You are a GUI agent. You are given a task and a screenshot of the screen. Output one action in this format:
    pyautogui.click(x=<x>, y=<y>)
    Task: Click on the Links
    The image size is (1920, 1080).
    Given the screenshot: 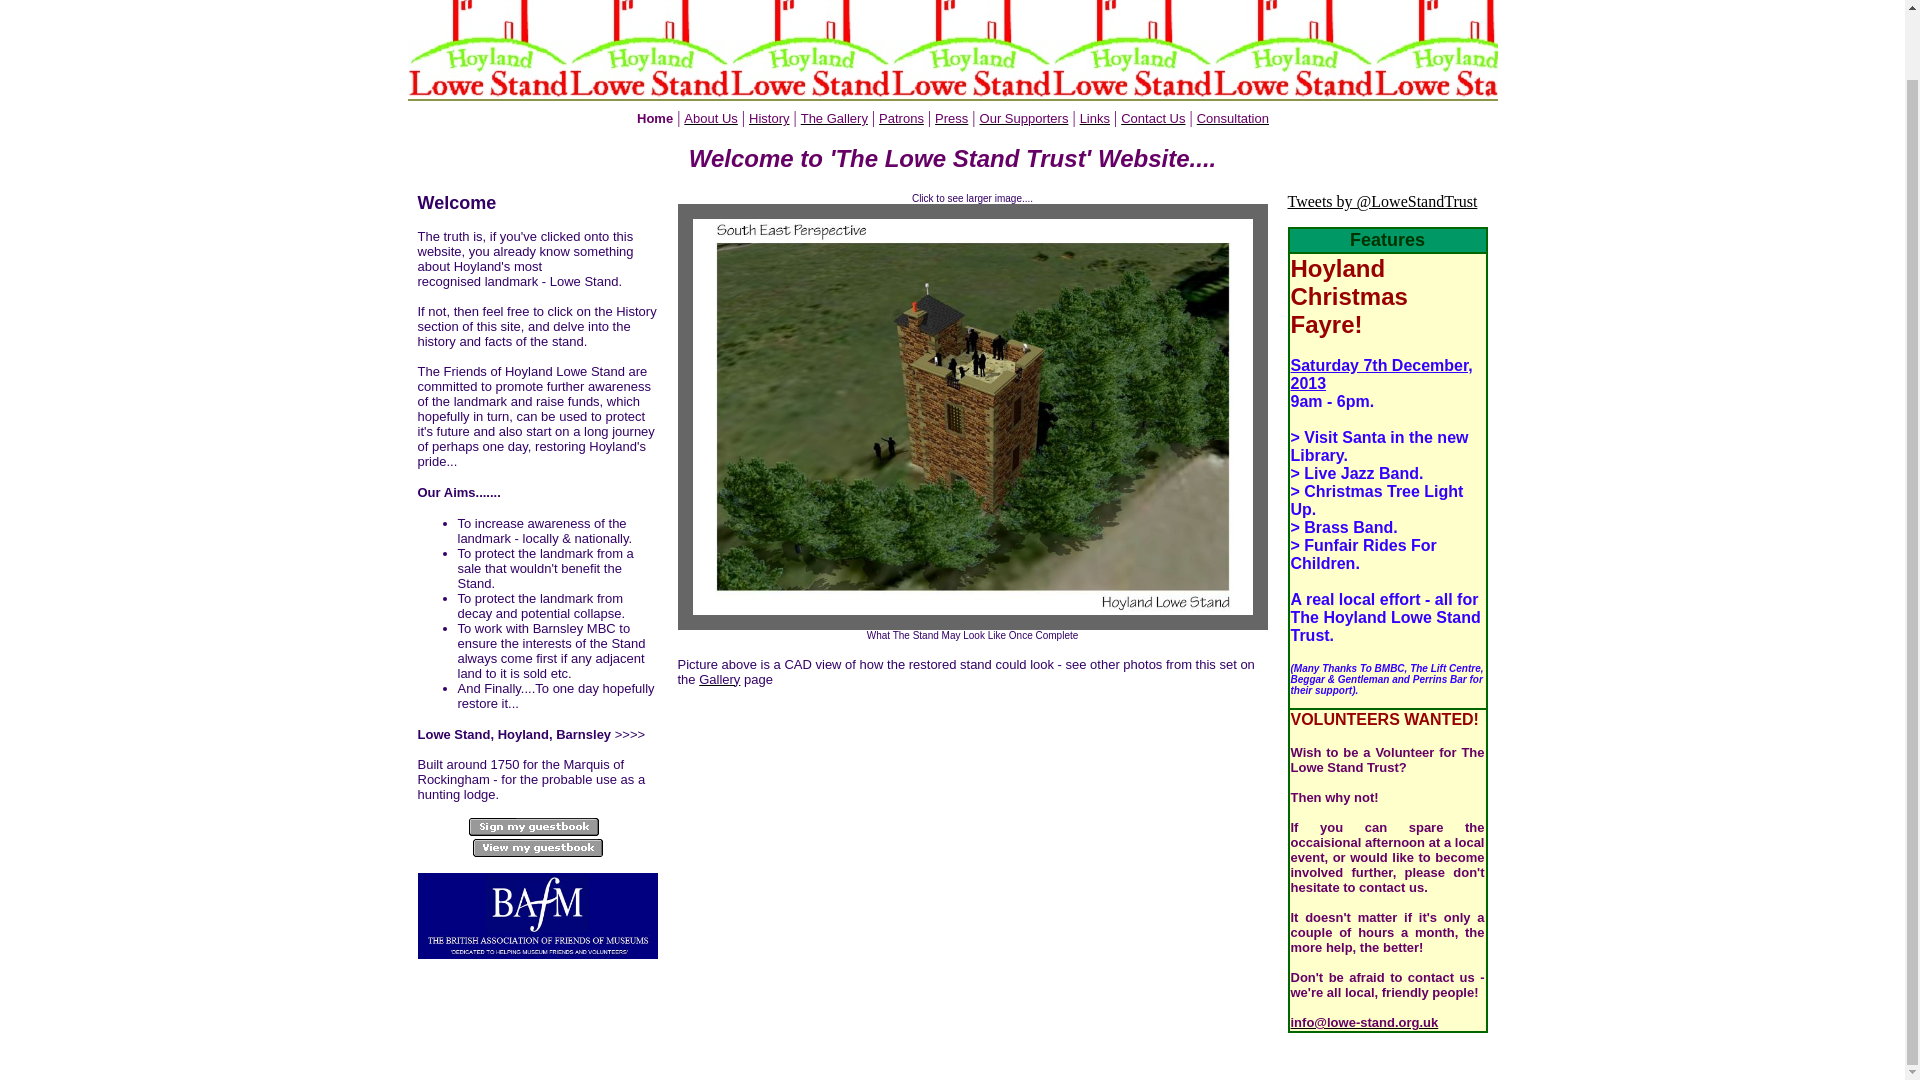 What is the action you would take?
    pyautogui.click(x=1094, y=118)
    